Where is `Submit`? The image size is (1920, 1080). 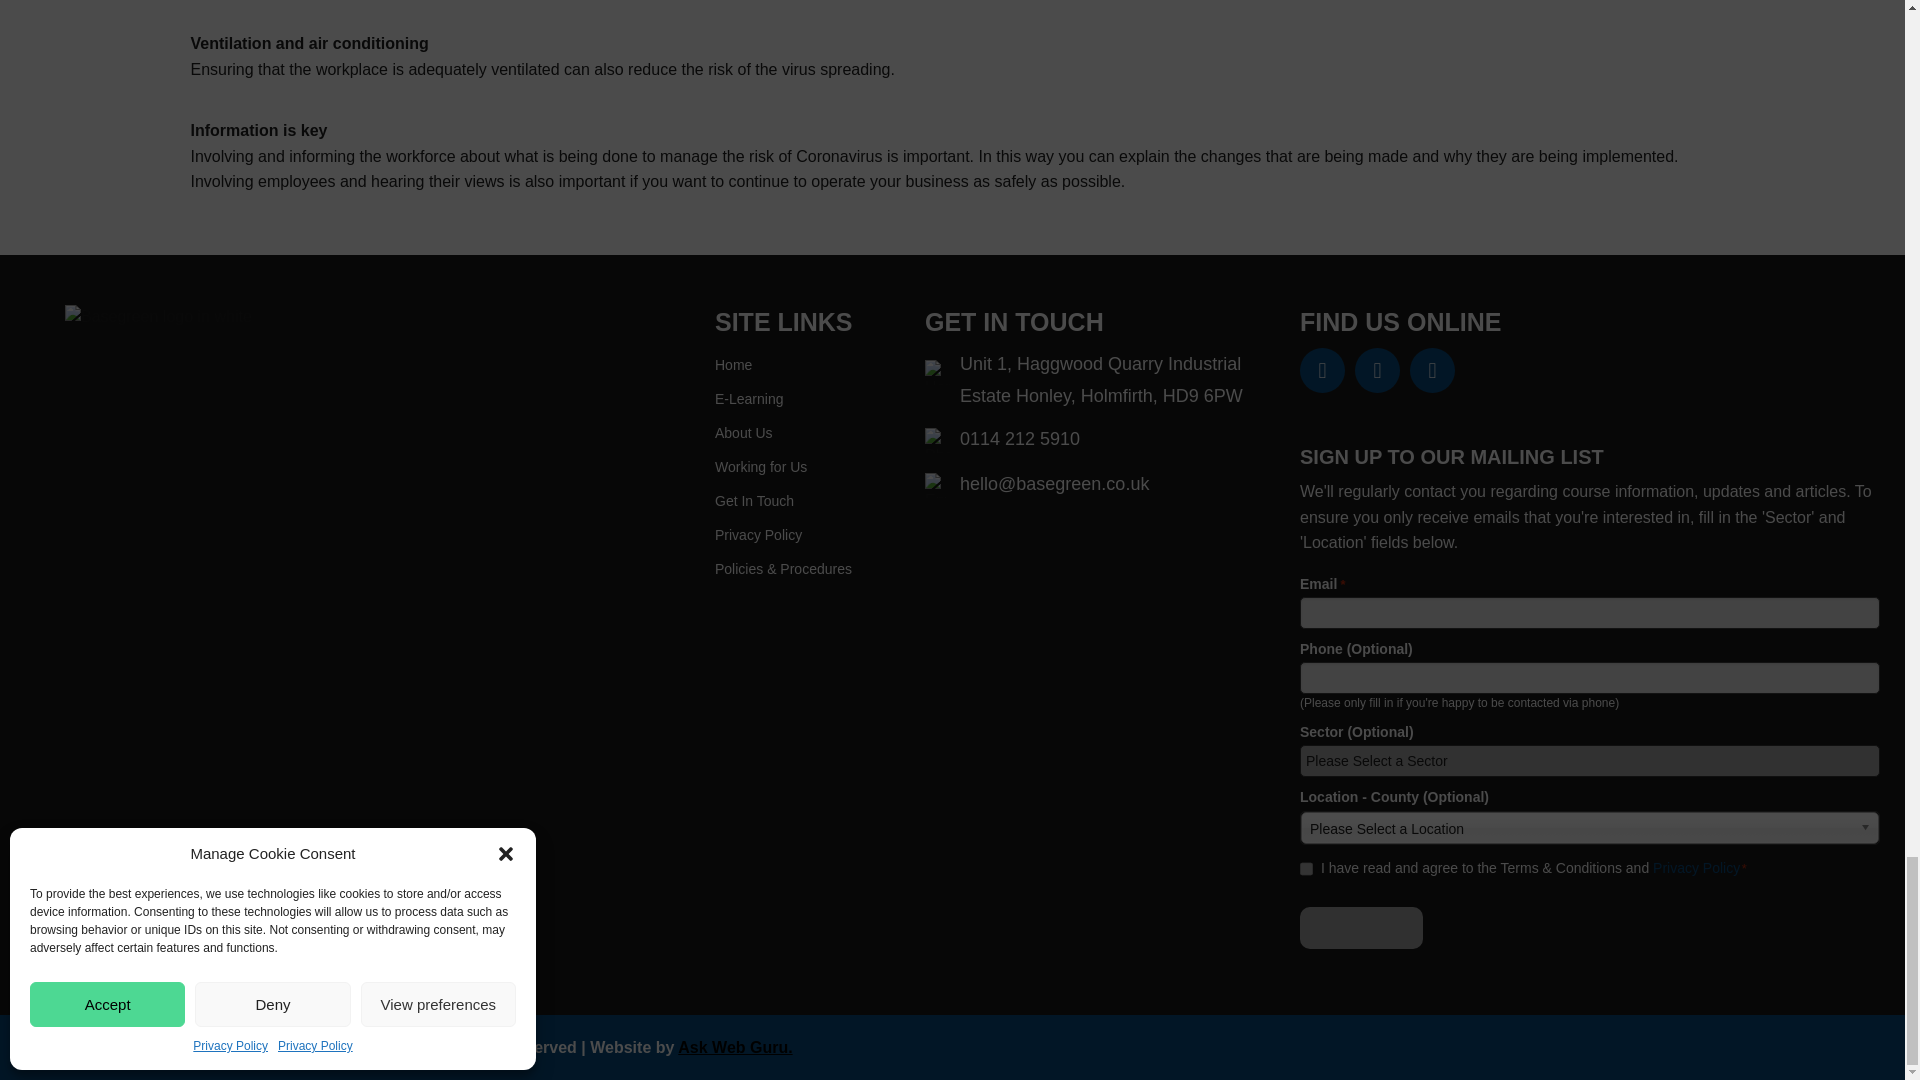
Submit is located at coordinates (1360, 928).